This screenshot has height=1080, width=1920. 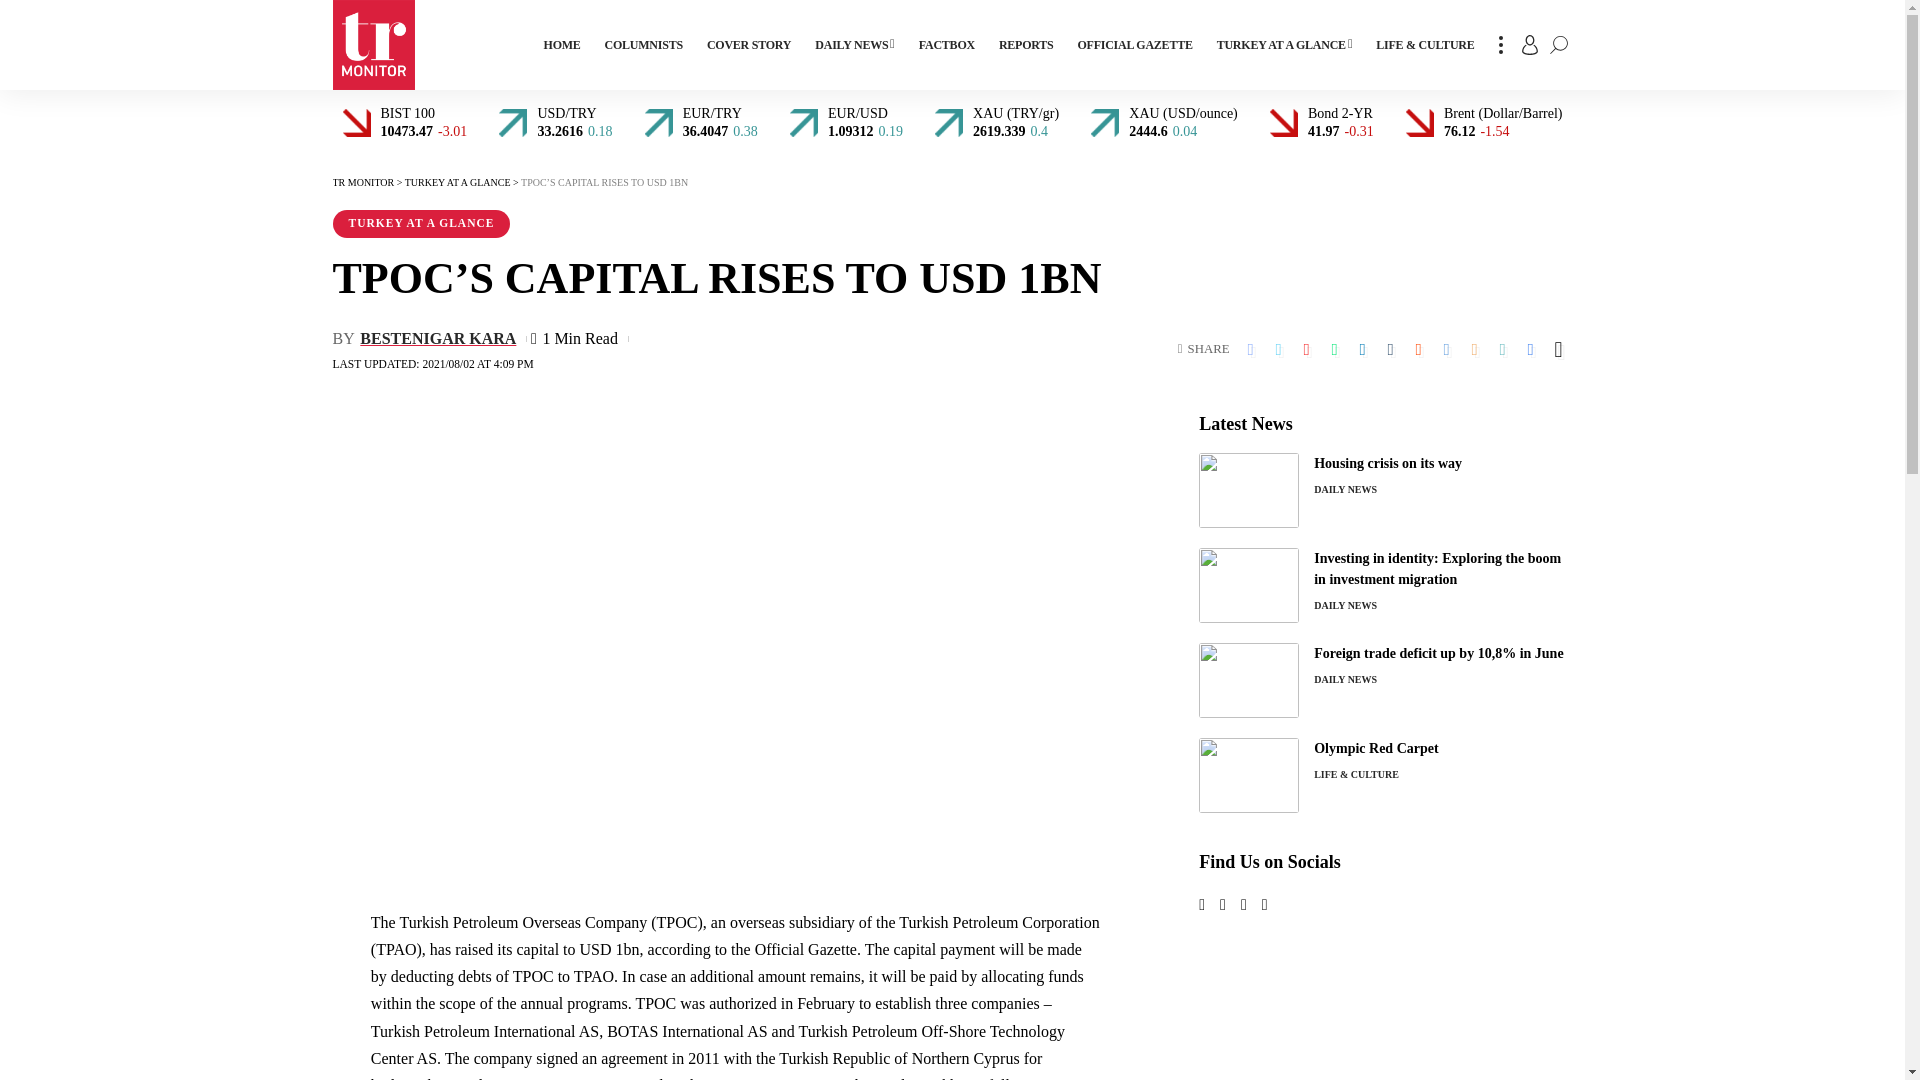 What do you see at coordinates (1134, 44) in the screenshot?
I see `OFFICIAL GAZETTE` at bounding box center [1134, 44].